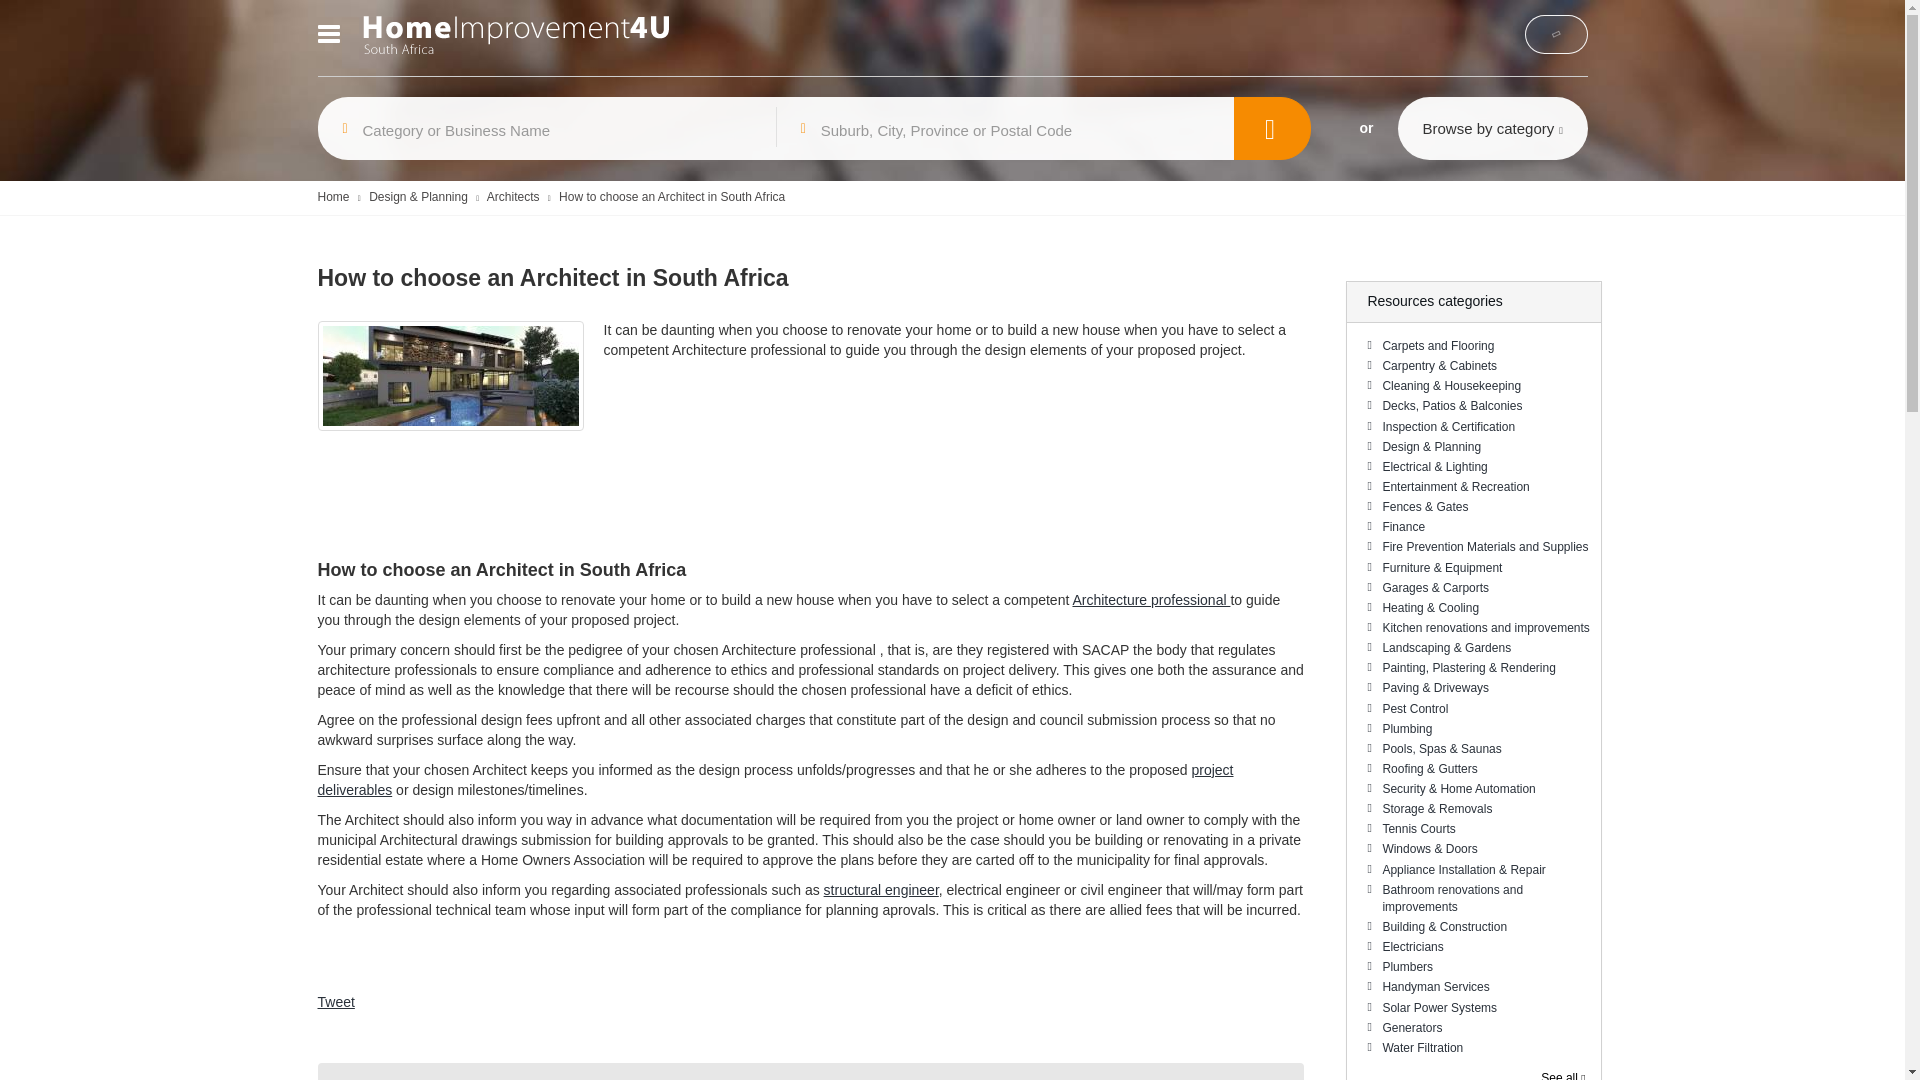 The width and height of the screenshot is (1920, 1080). I want to click on Tweet, so click(336, 1001).